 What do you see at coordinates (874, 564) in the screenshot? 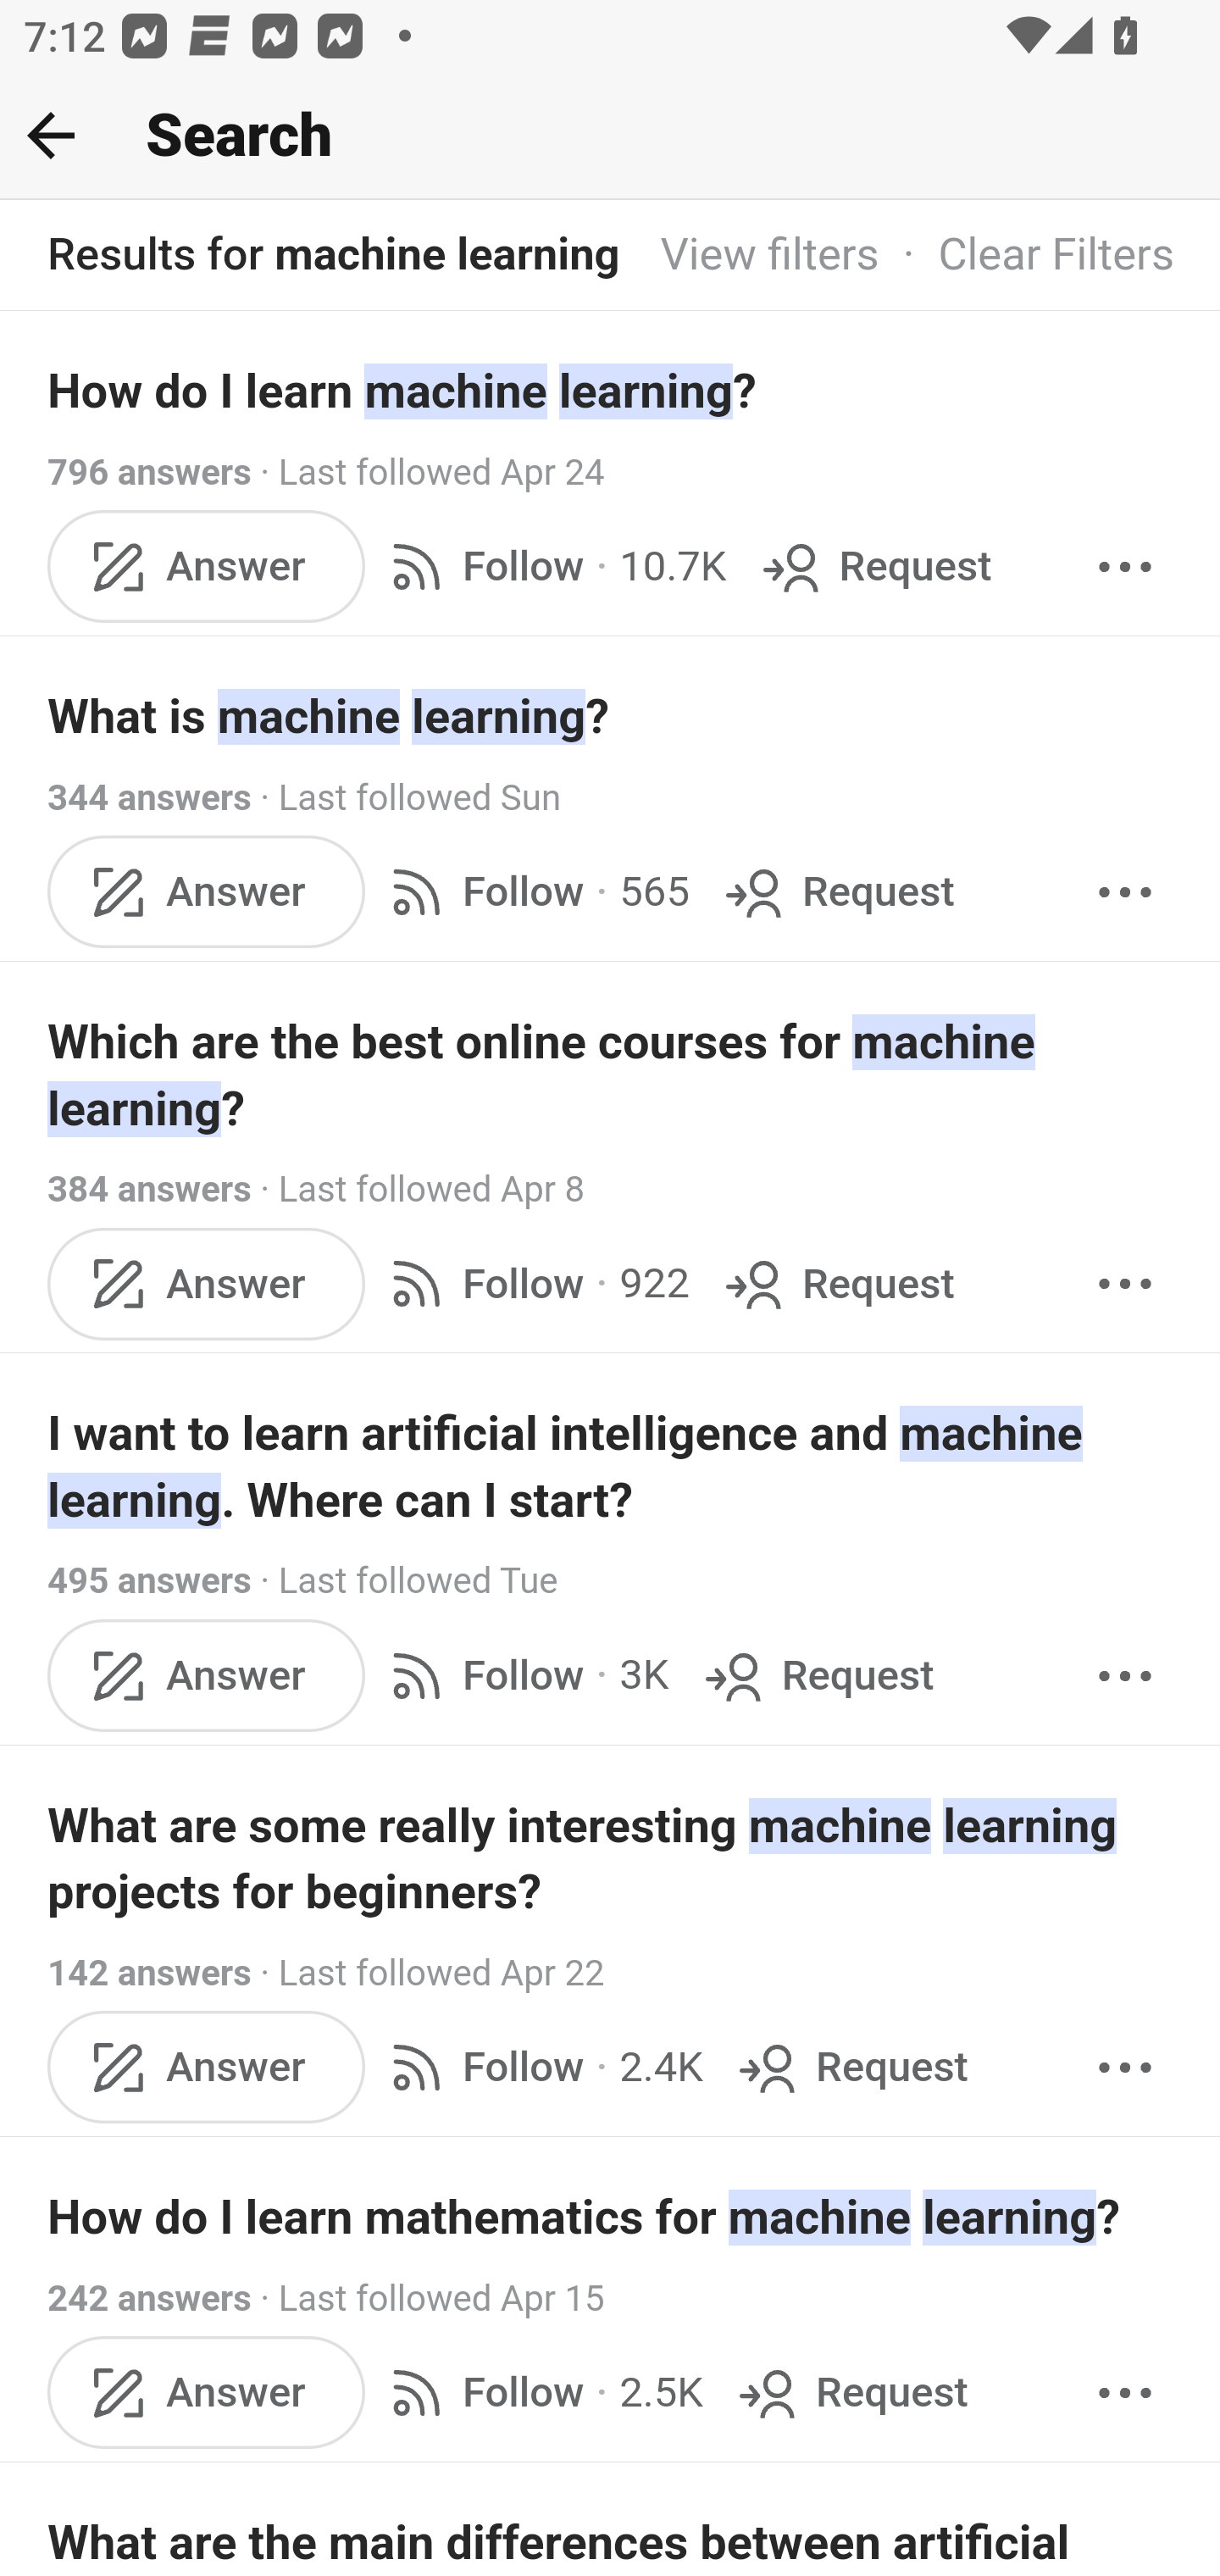
I see `Request` at bounding box center [874, 564].